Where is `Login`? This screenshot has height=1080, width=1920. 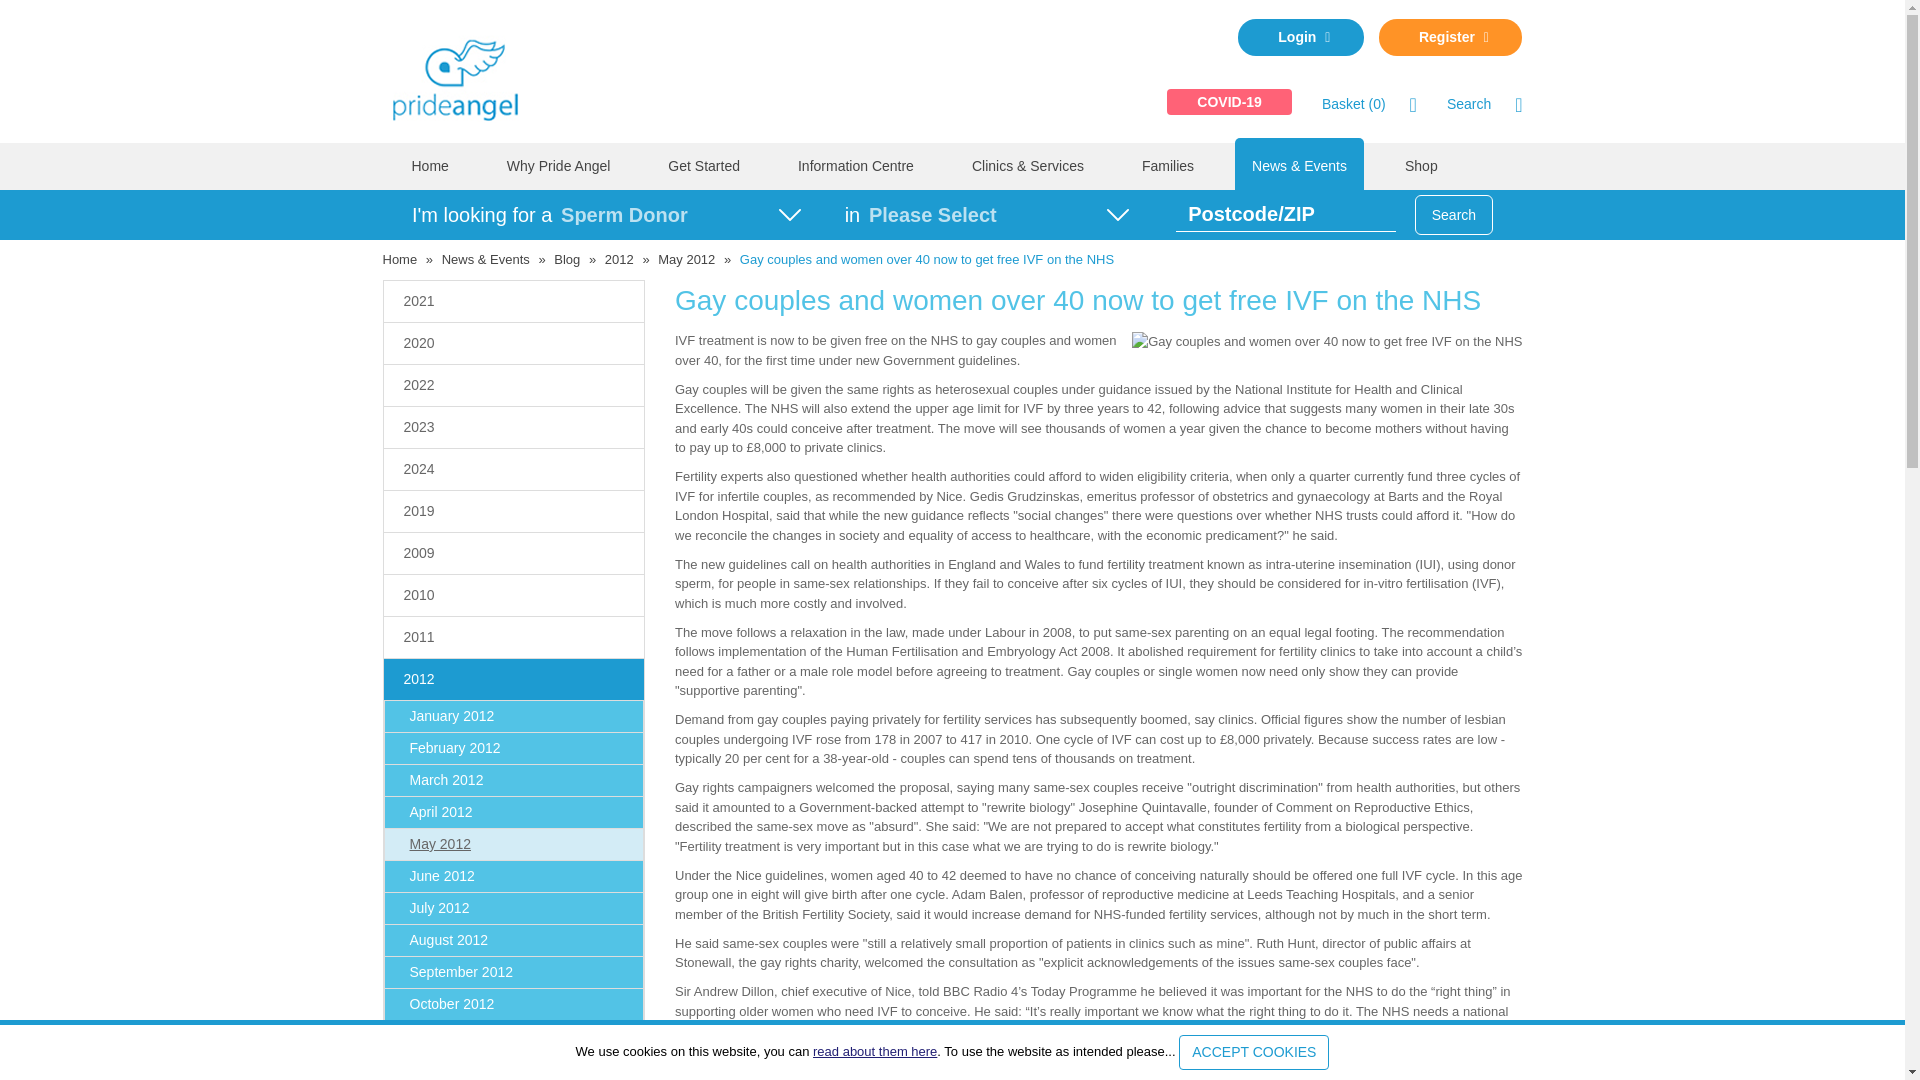 Login is located at coordinates (1300, 38).